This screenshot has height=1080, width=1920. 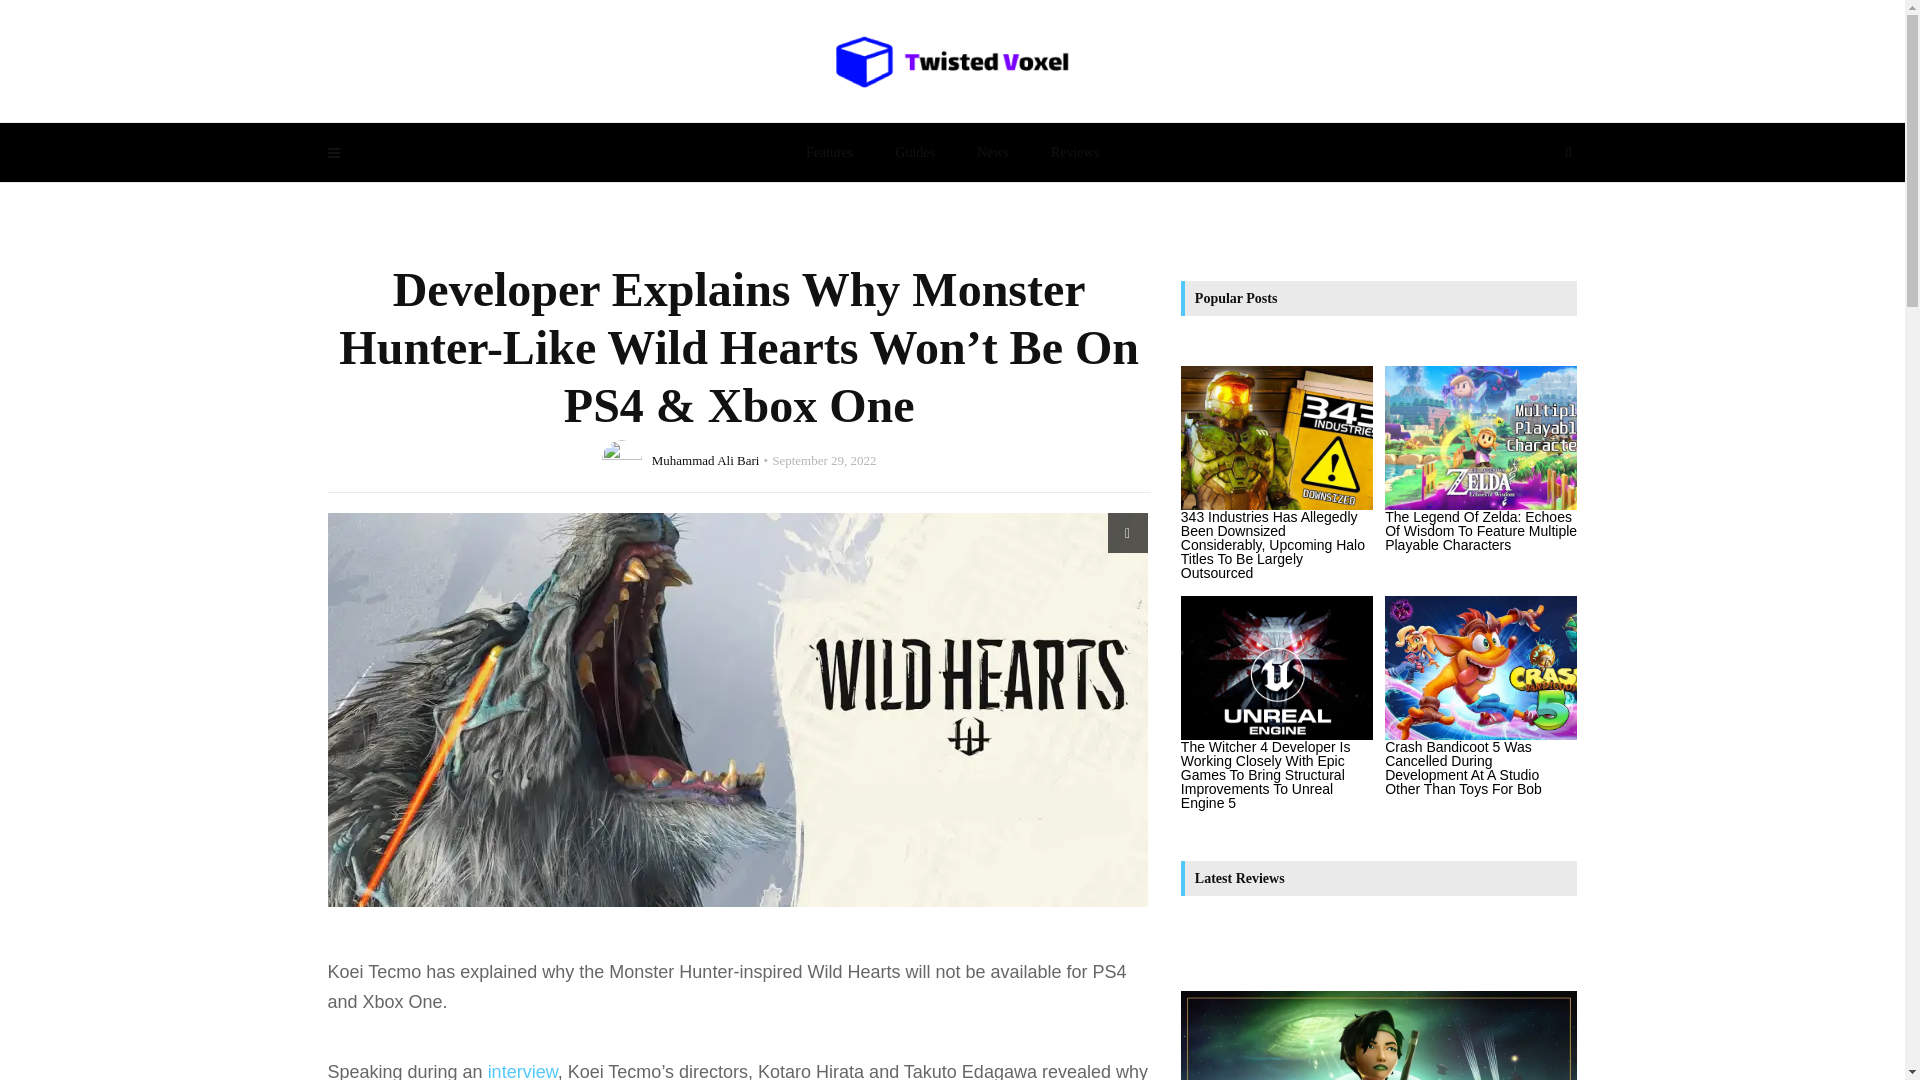 What do you see at coordinates (706, 459) in the screenshot?
I see `Muhammad Ali Bari` at bounding box center [706, 459].